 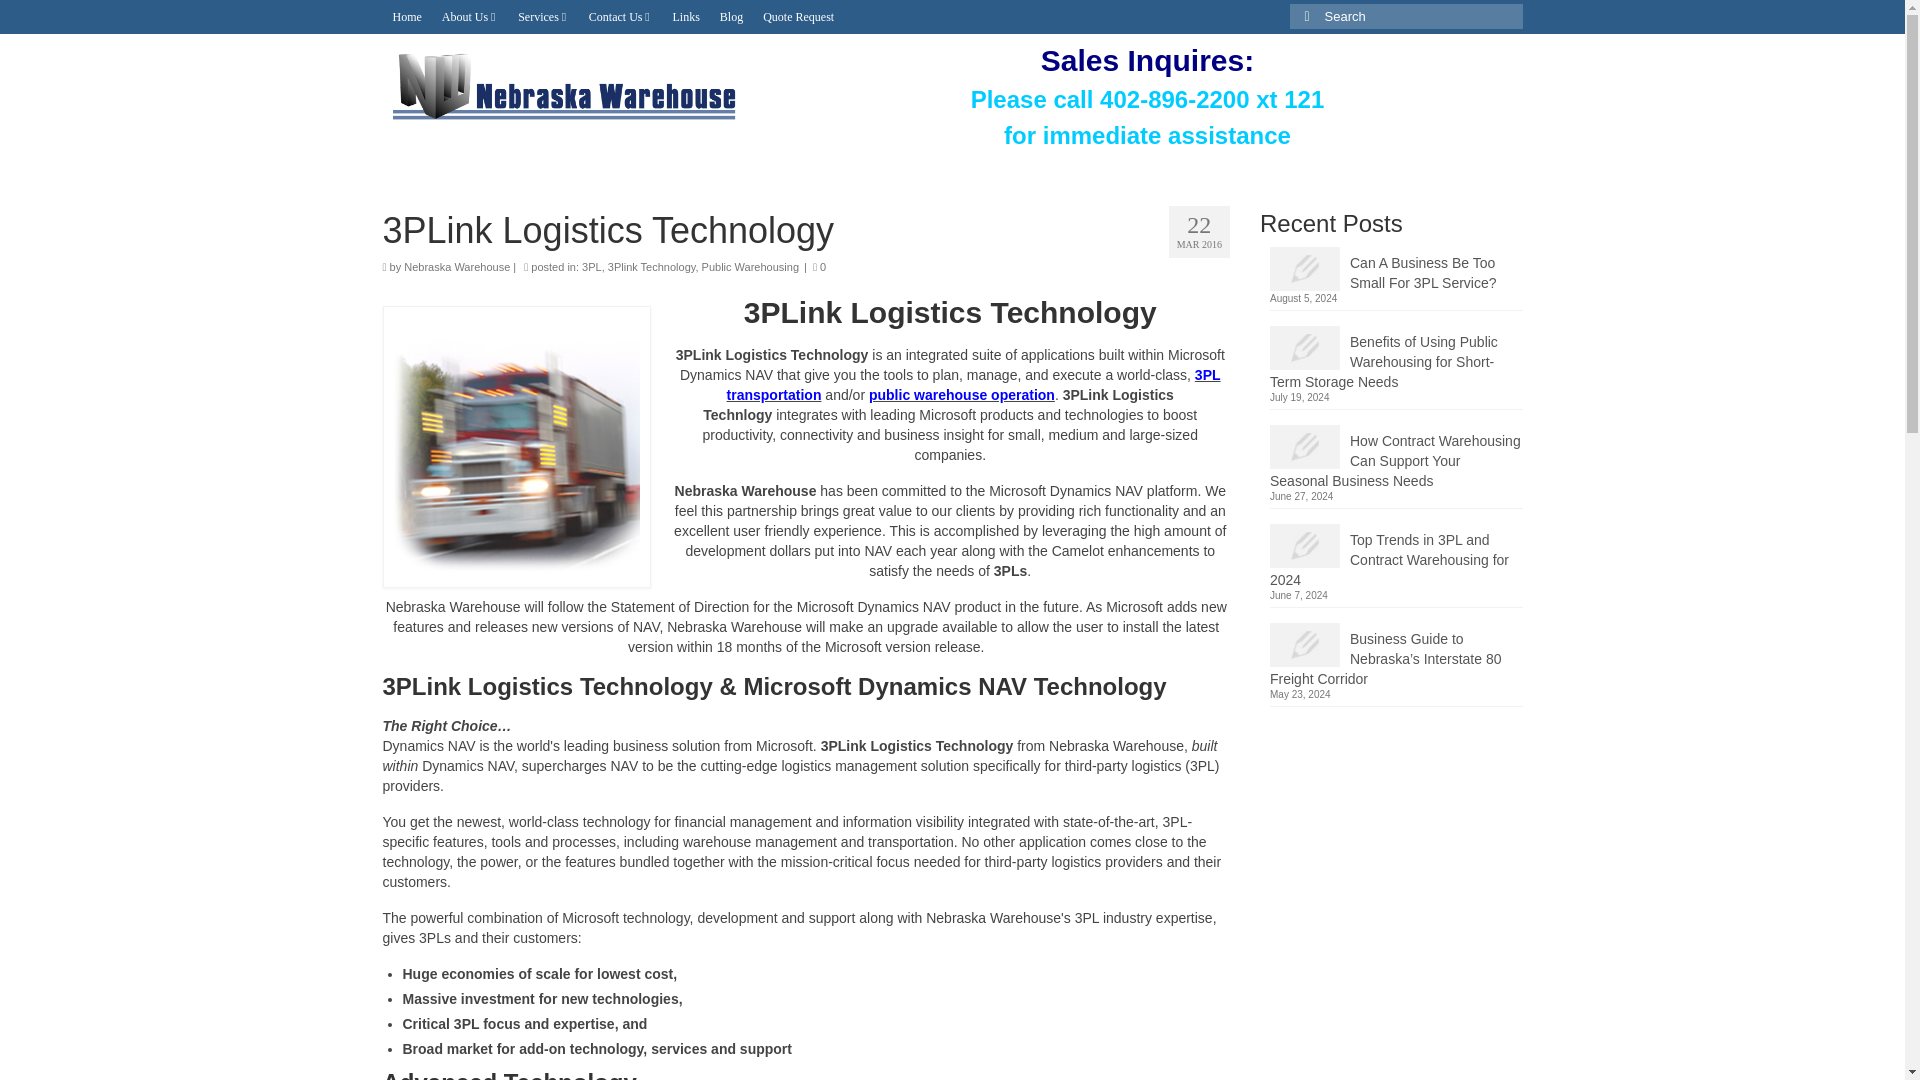 What do you see at coordinates (470, 16) in the screenshot?
I see `About Us` at bounding box center [470, 16].